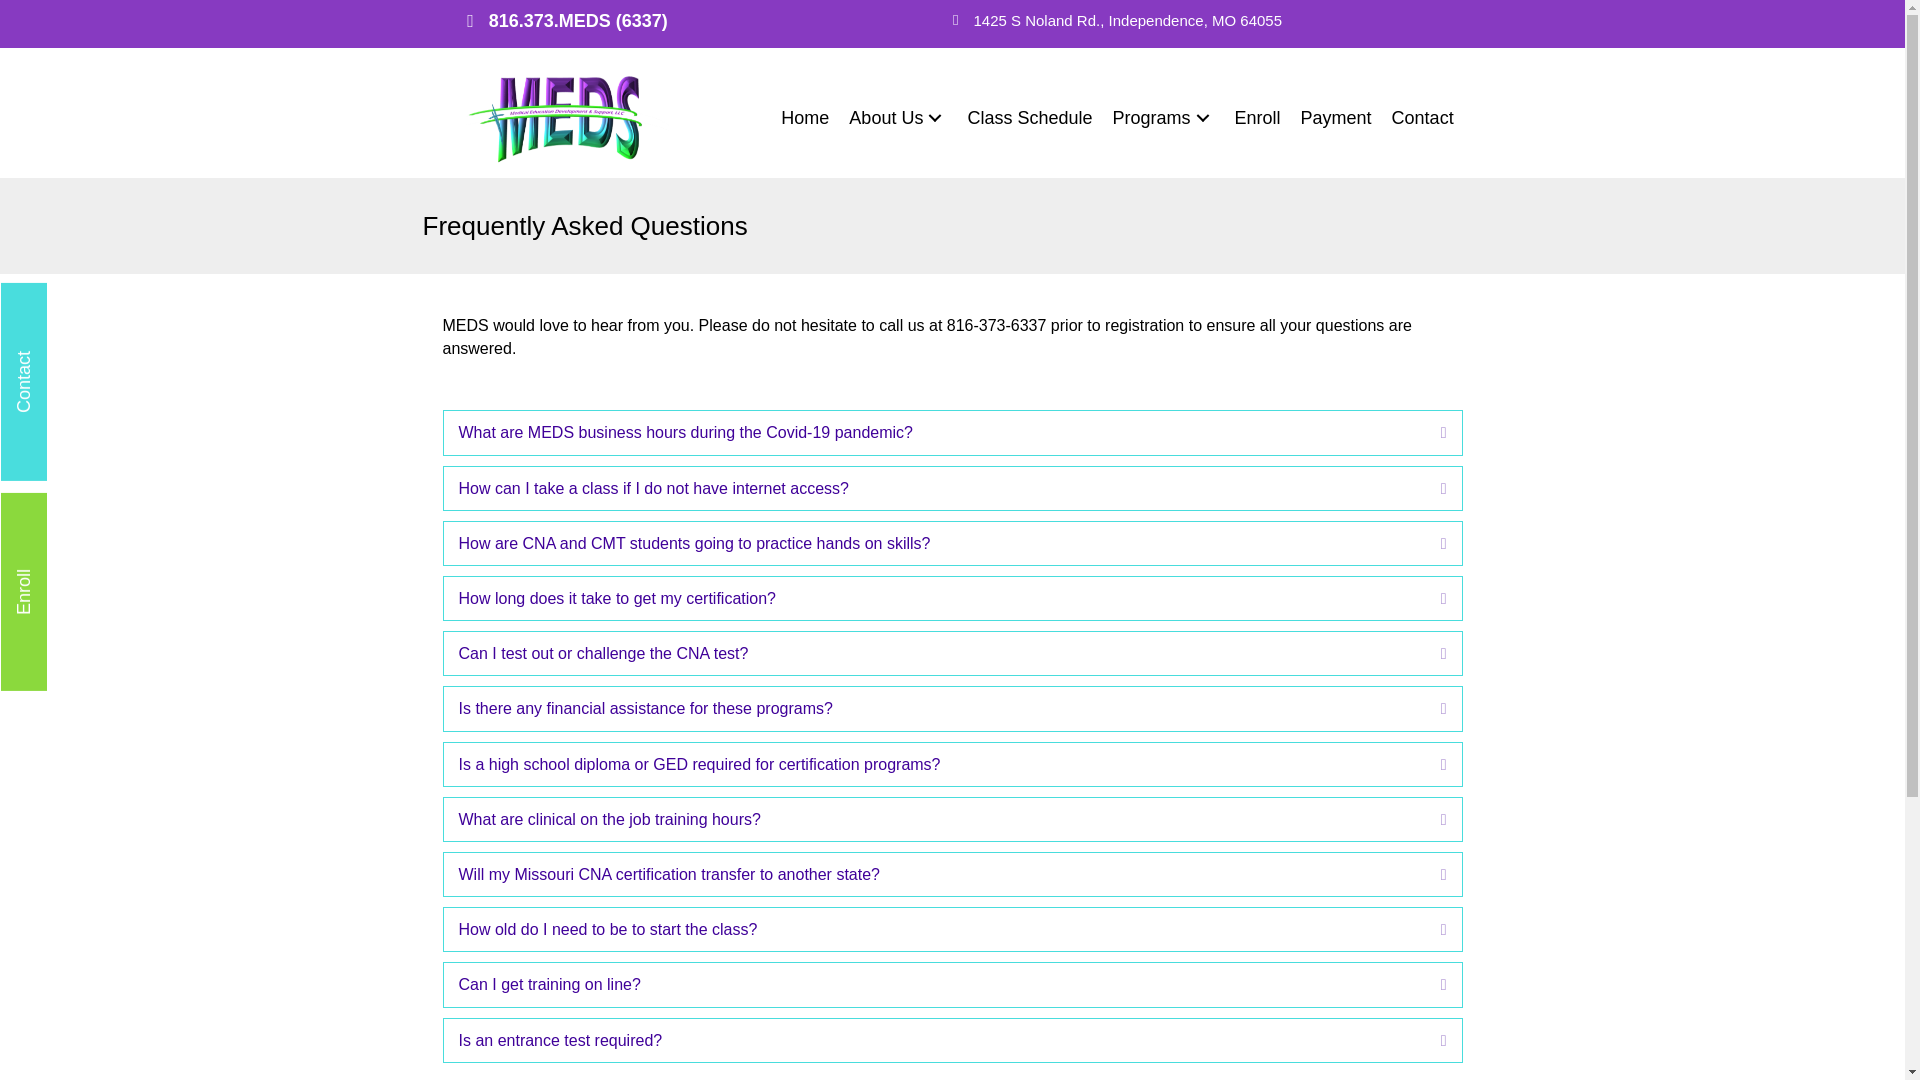 The width and height of the screenshot is (1920, 1080). What do you see at coordinates (934, 818) in the screenshot?
I see `What are clinical on the job training hours?` at bounding box center [934, 818].